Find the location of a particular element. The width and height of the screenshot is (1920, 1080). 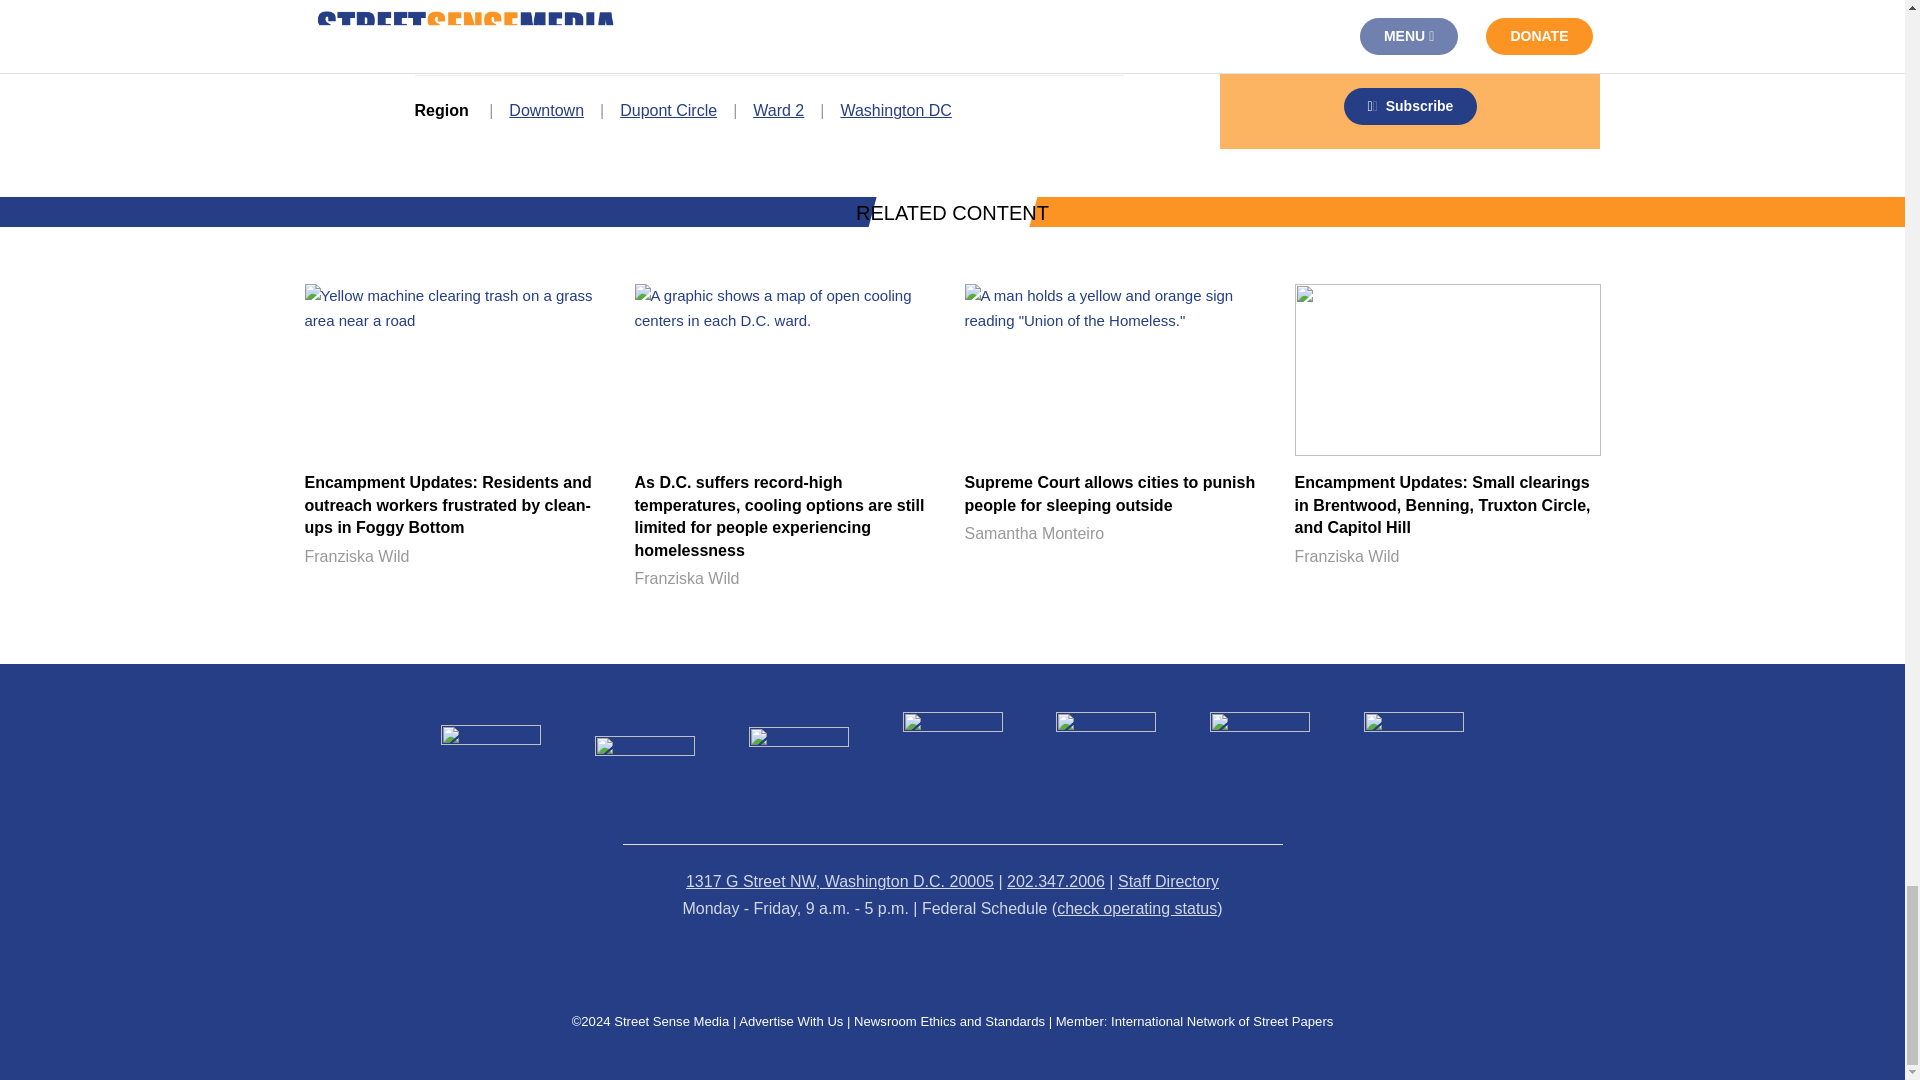

Encampments is located at coordinates (824, 36).